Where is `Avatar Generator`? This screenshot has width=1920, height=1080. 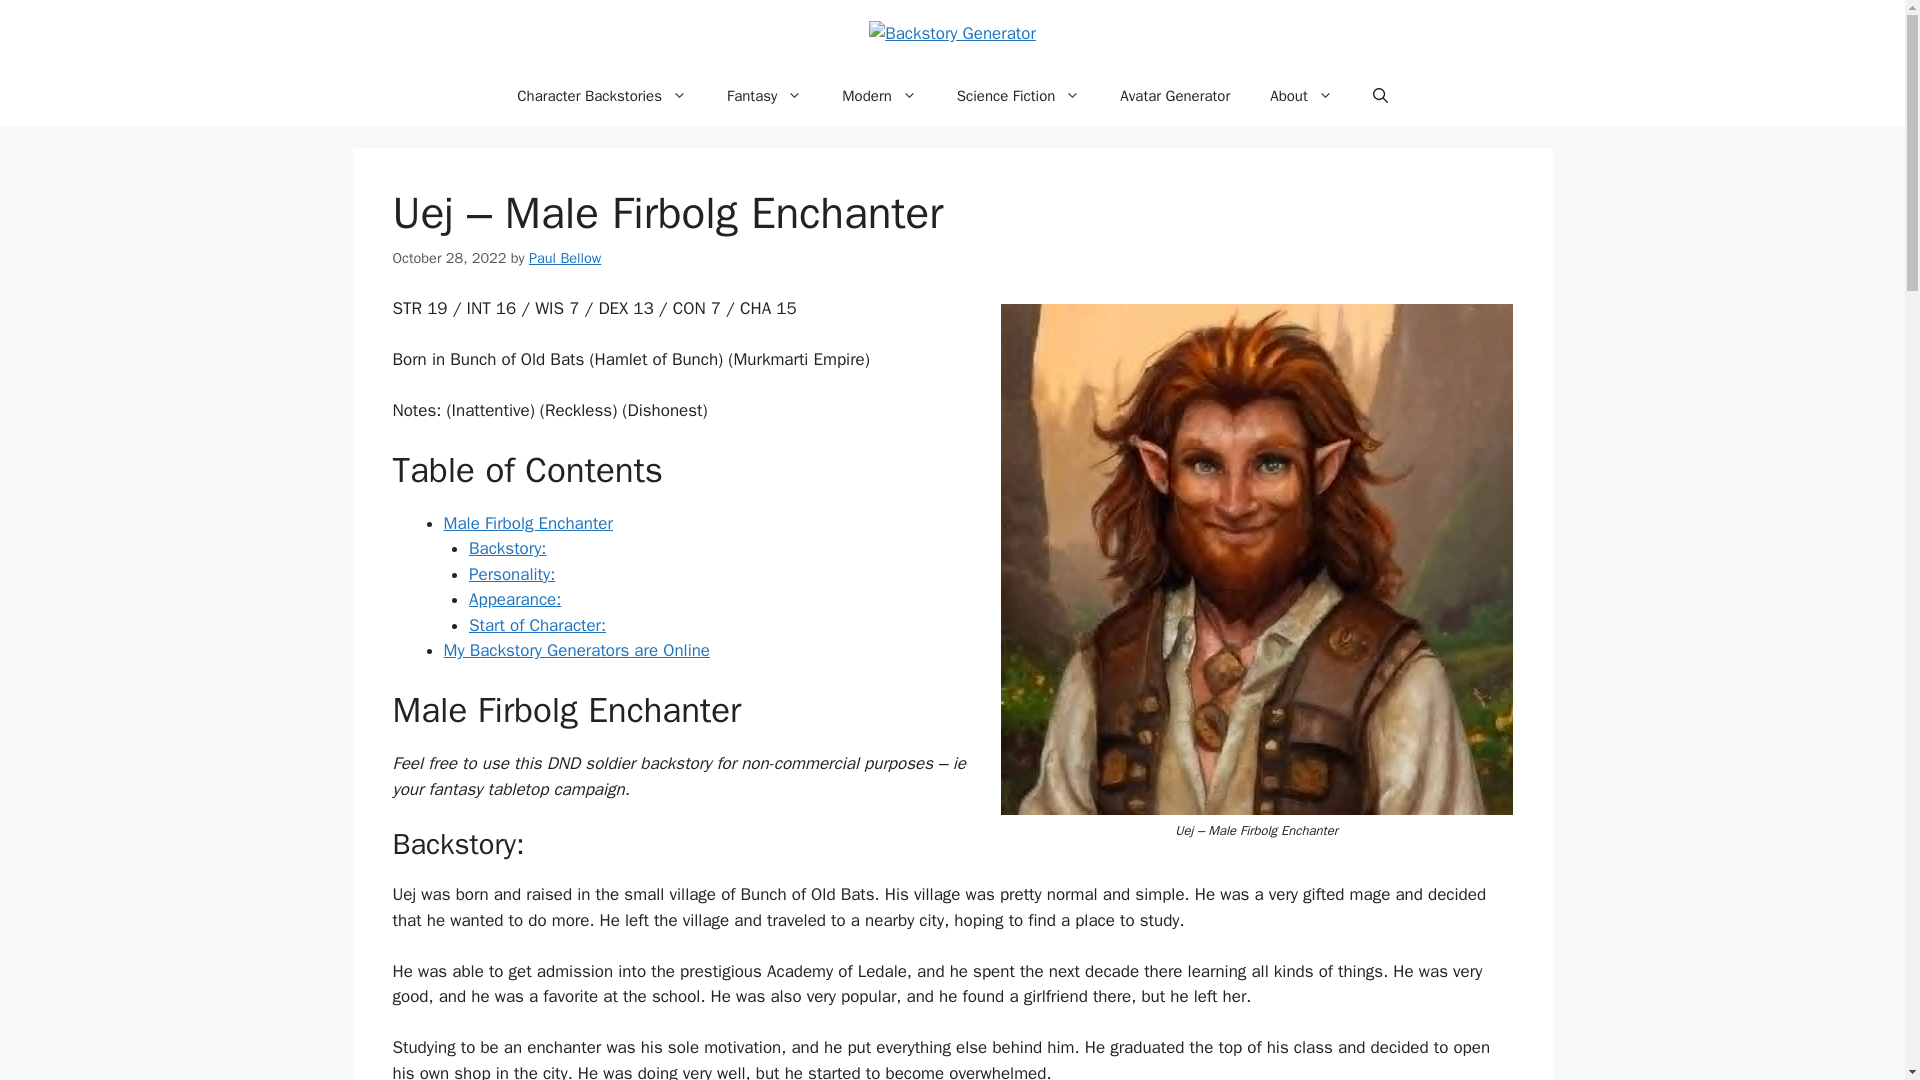 Avatar Generator is located at coordinates (1174, 96).